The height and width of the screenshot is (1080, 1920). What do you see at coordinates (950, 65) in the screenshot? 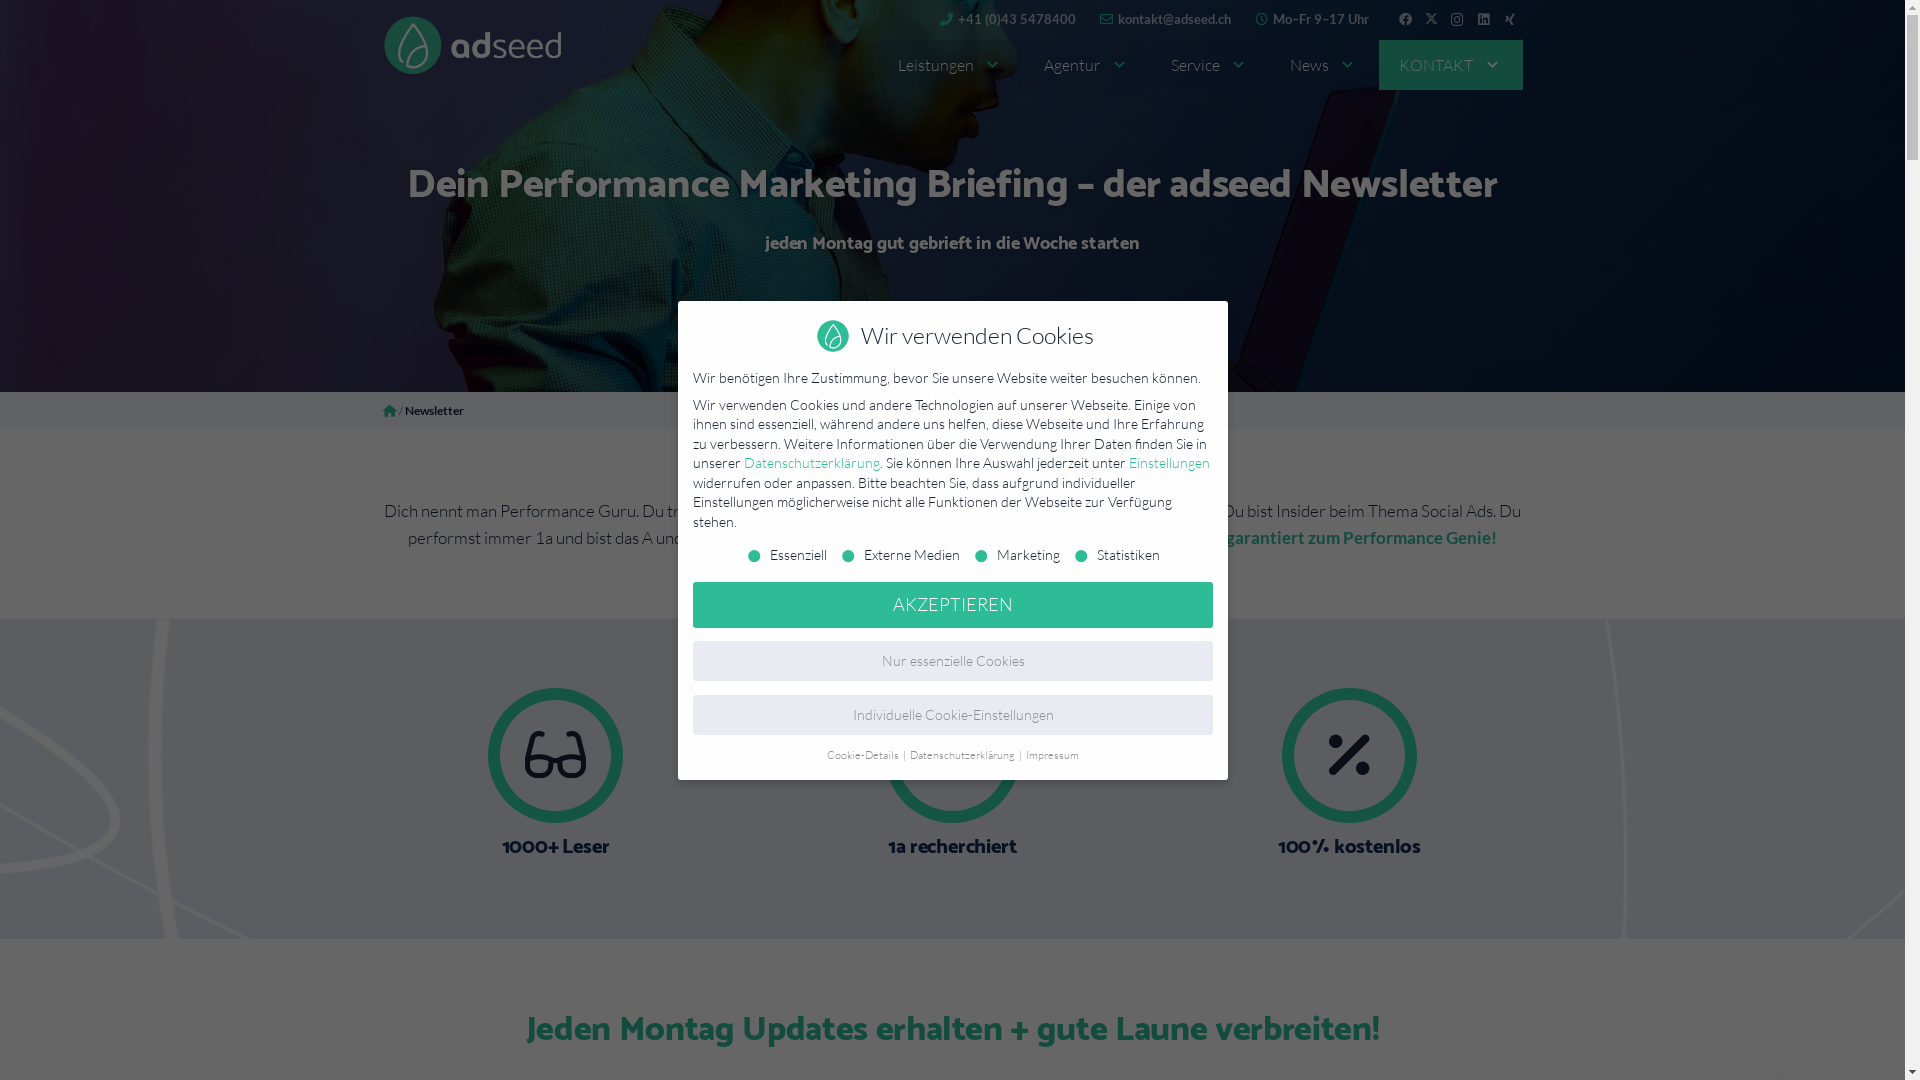
I see `Leistungen` at bounding box center [950, 65].